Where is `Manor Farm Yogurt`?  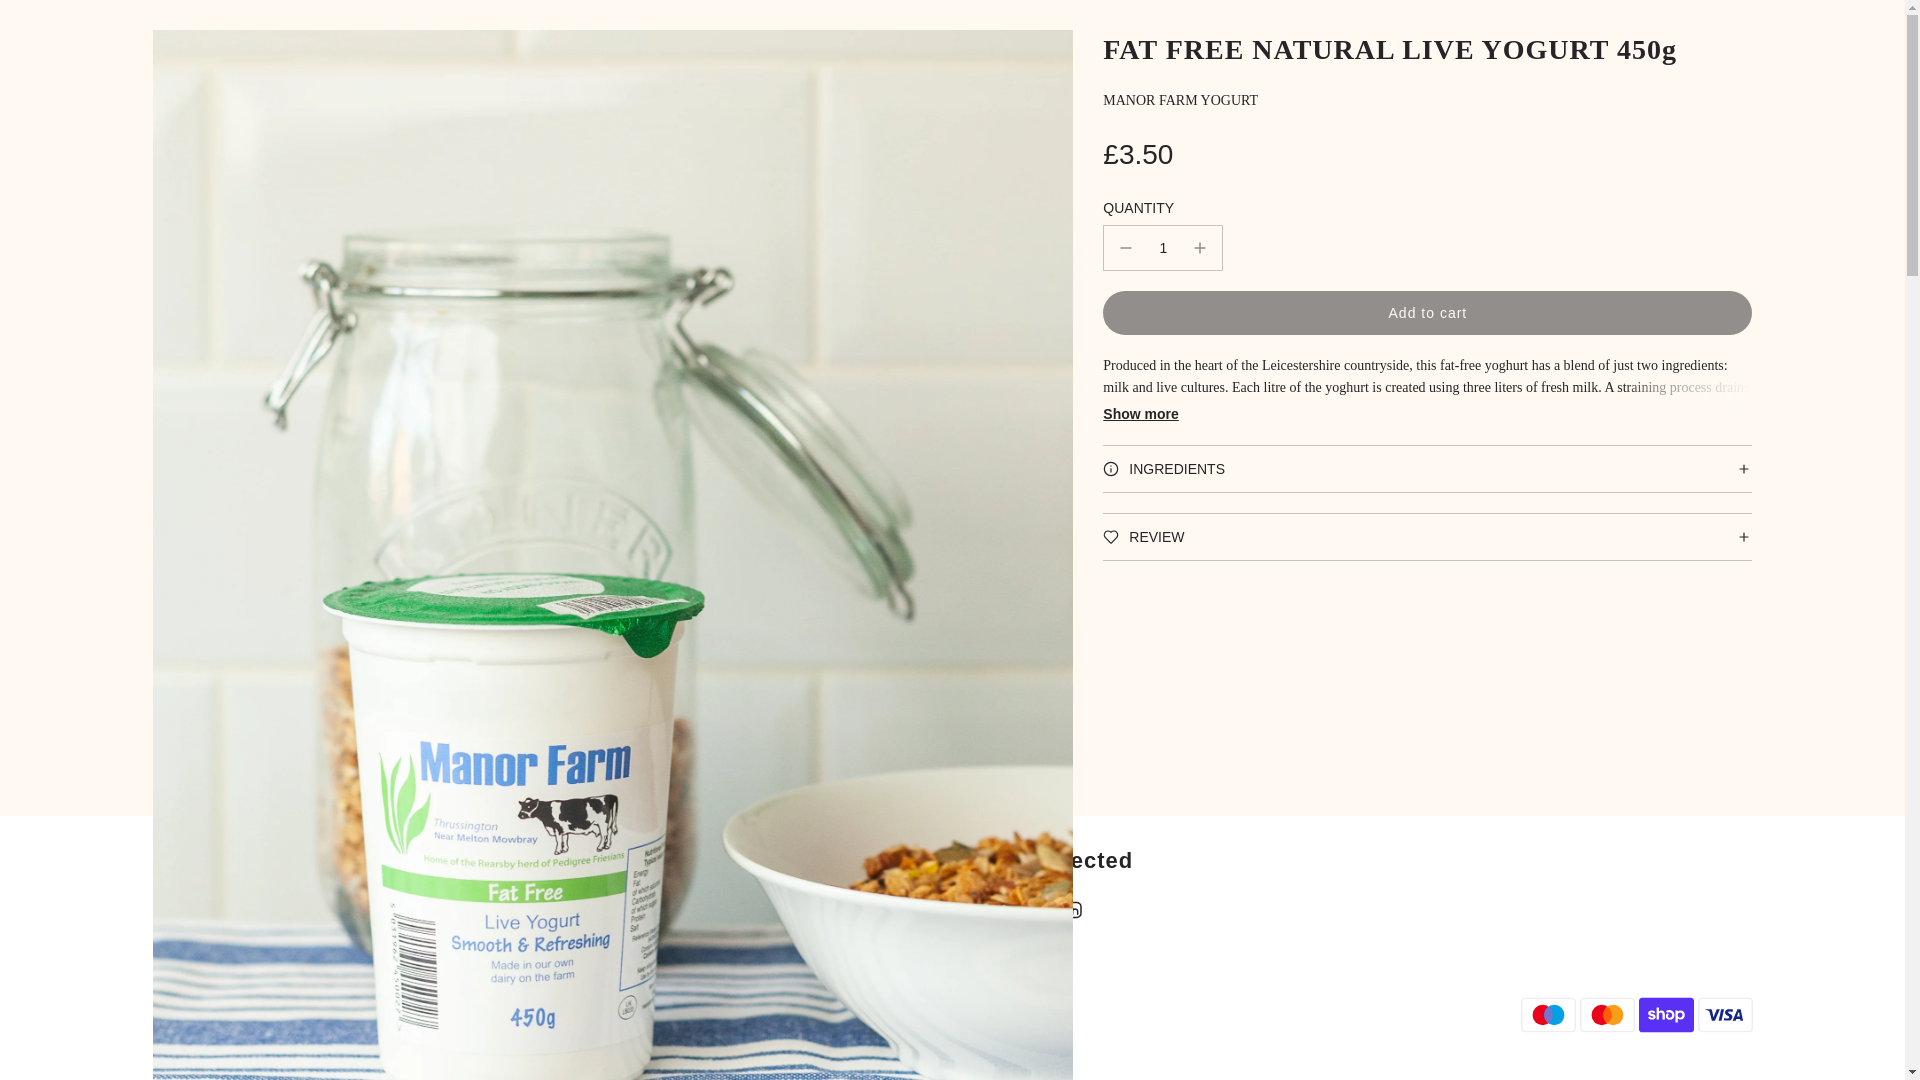 Manor Farm Yogurt is located at coordinates (1180, 100).